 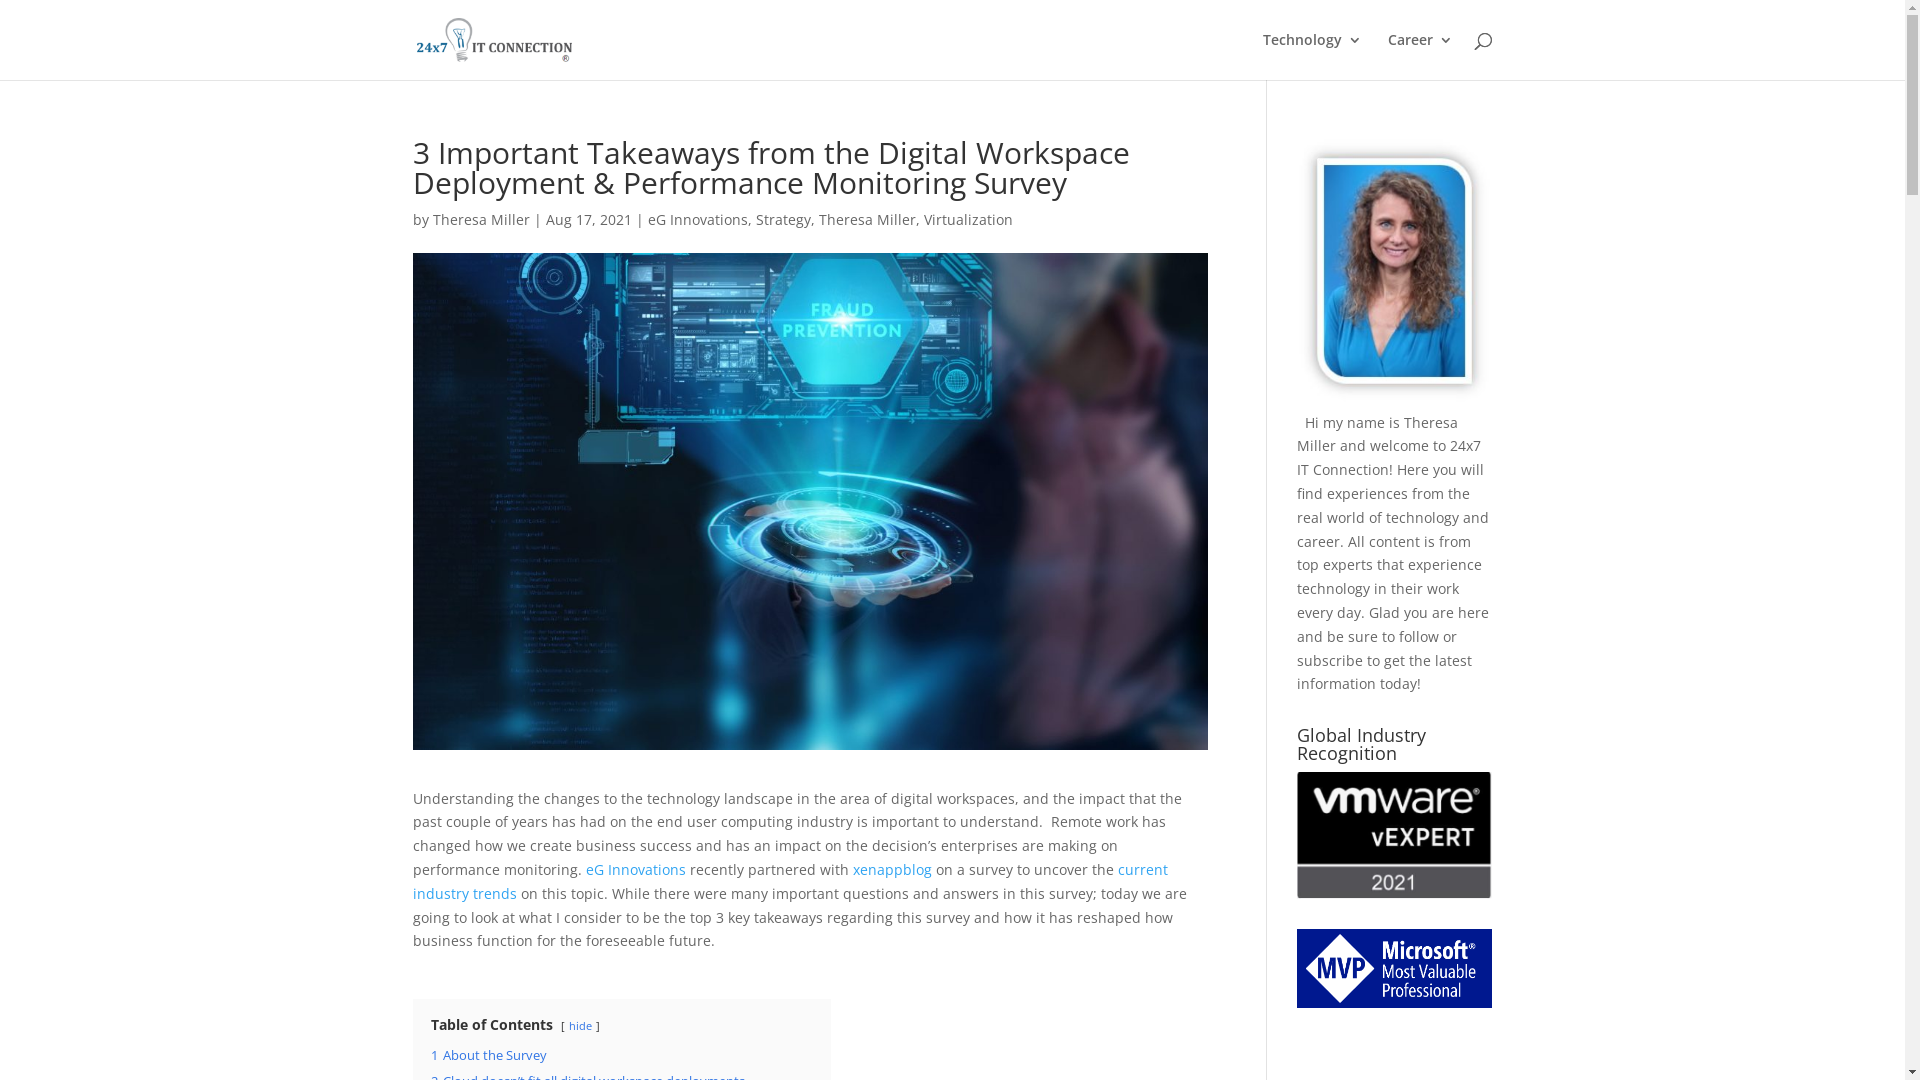 I want to click on Theresa Miller, so click(x=866, y=220).